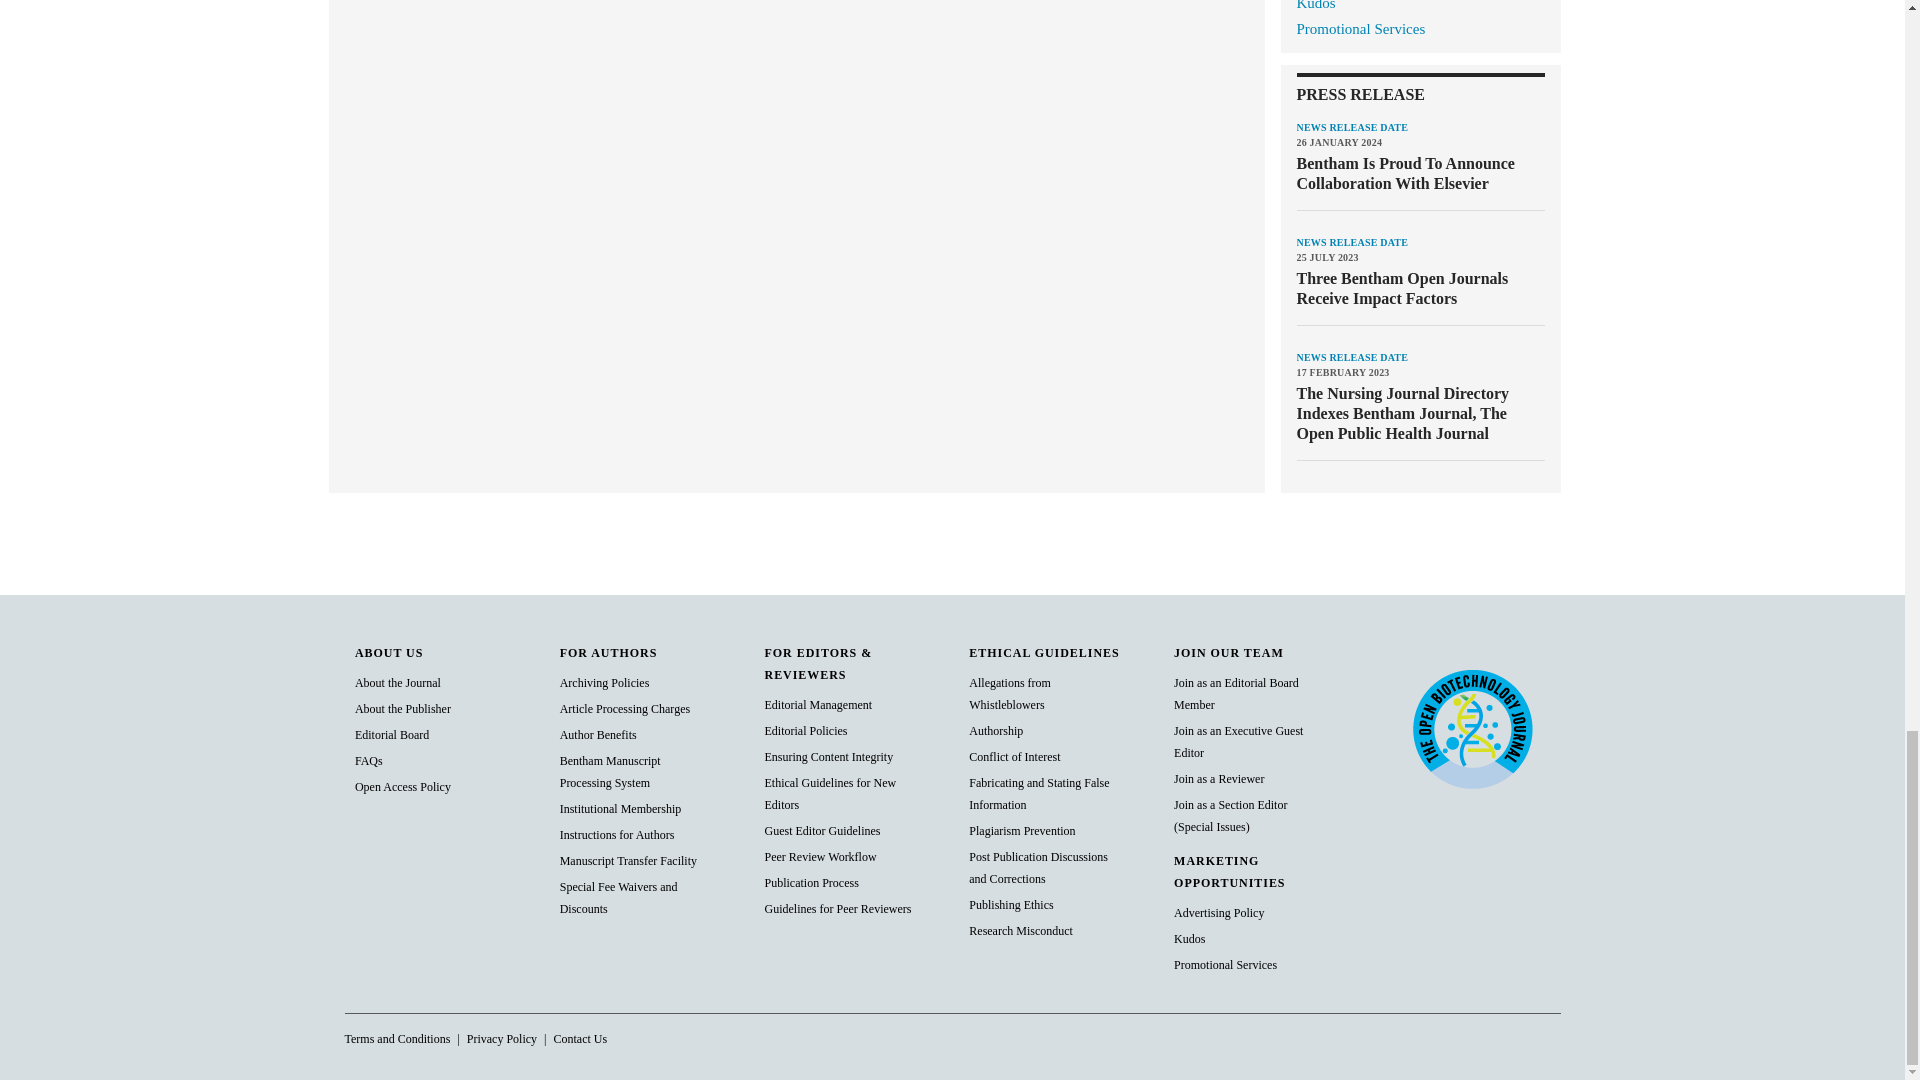 The image size is (1920, 1080). I want to click on The Open Biotechnology Journal, so click(1472, 728).